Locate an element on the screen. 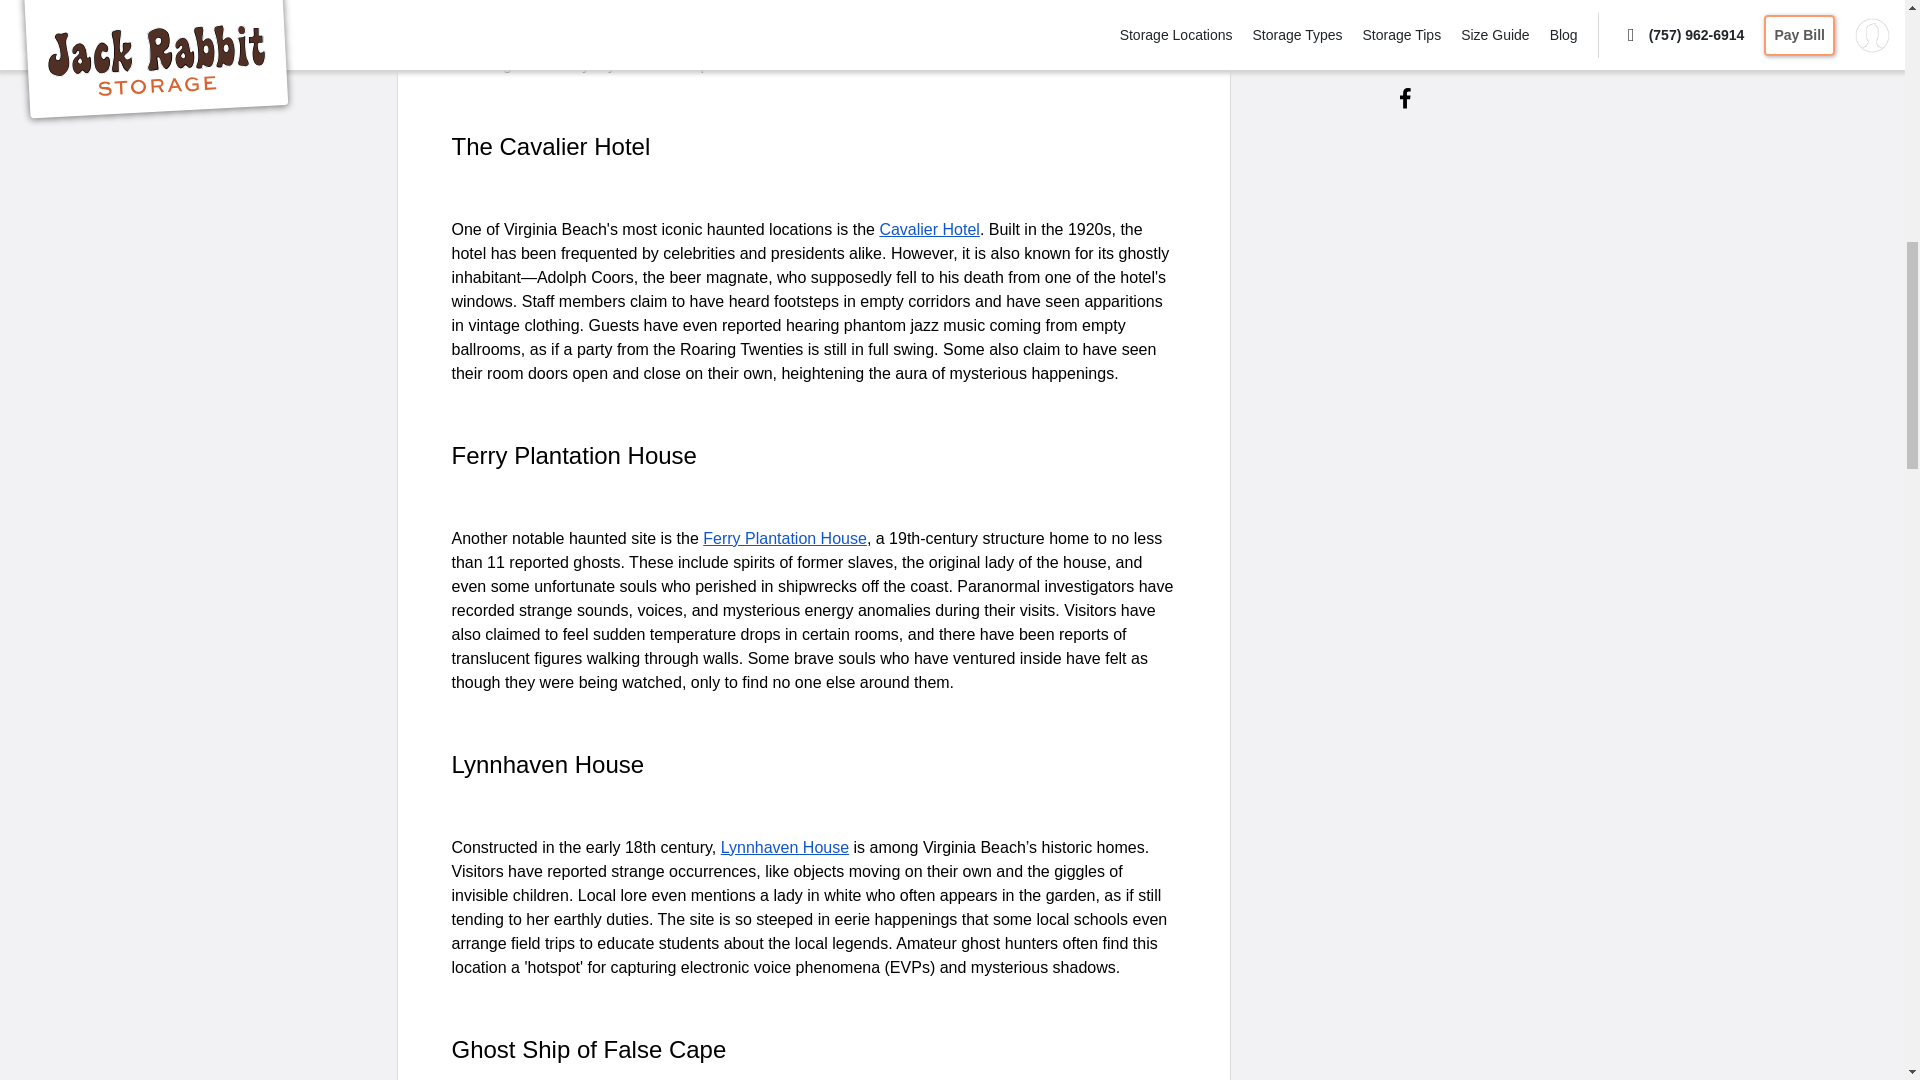 Image resolution: width=1920 pixels, height=1080 pixels. Lynnhaven House is located at coordinates (784, 848).